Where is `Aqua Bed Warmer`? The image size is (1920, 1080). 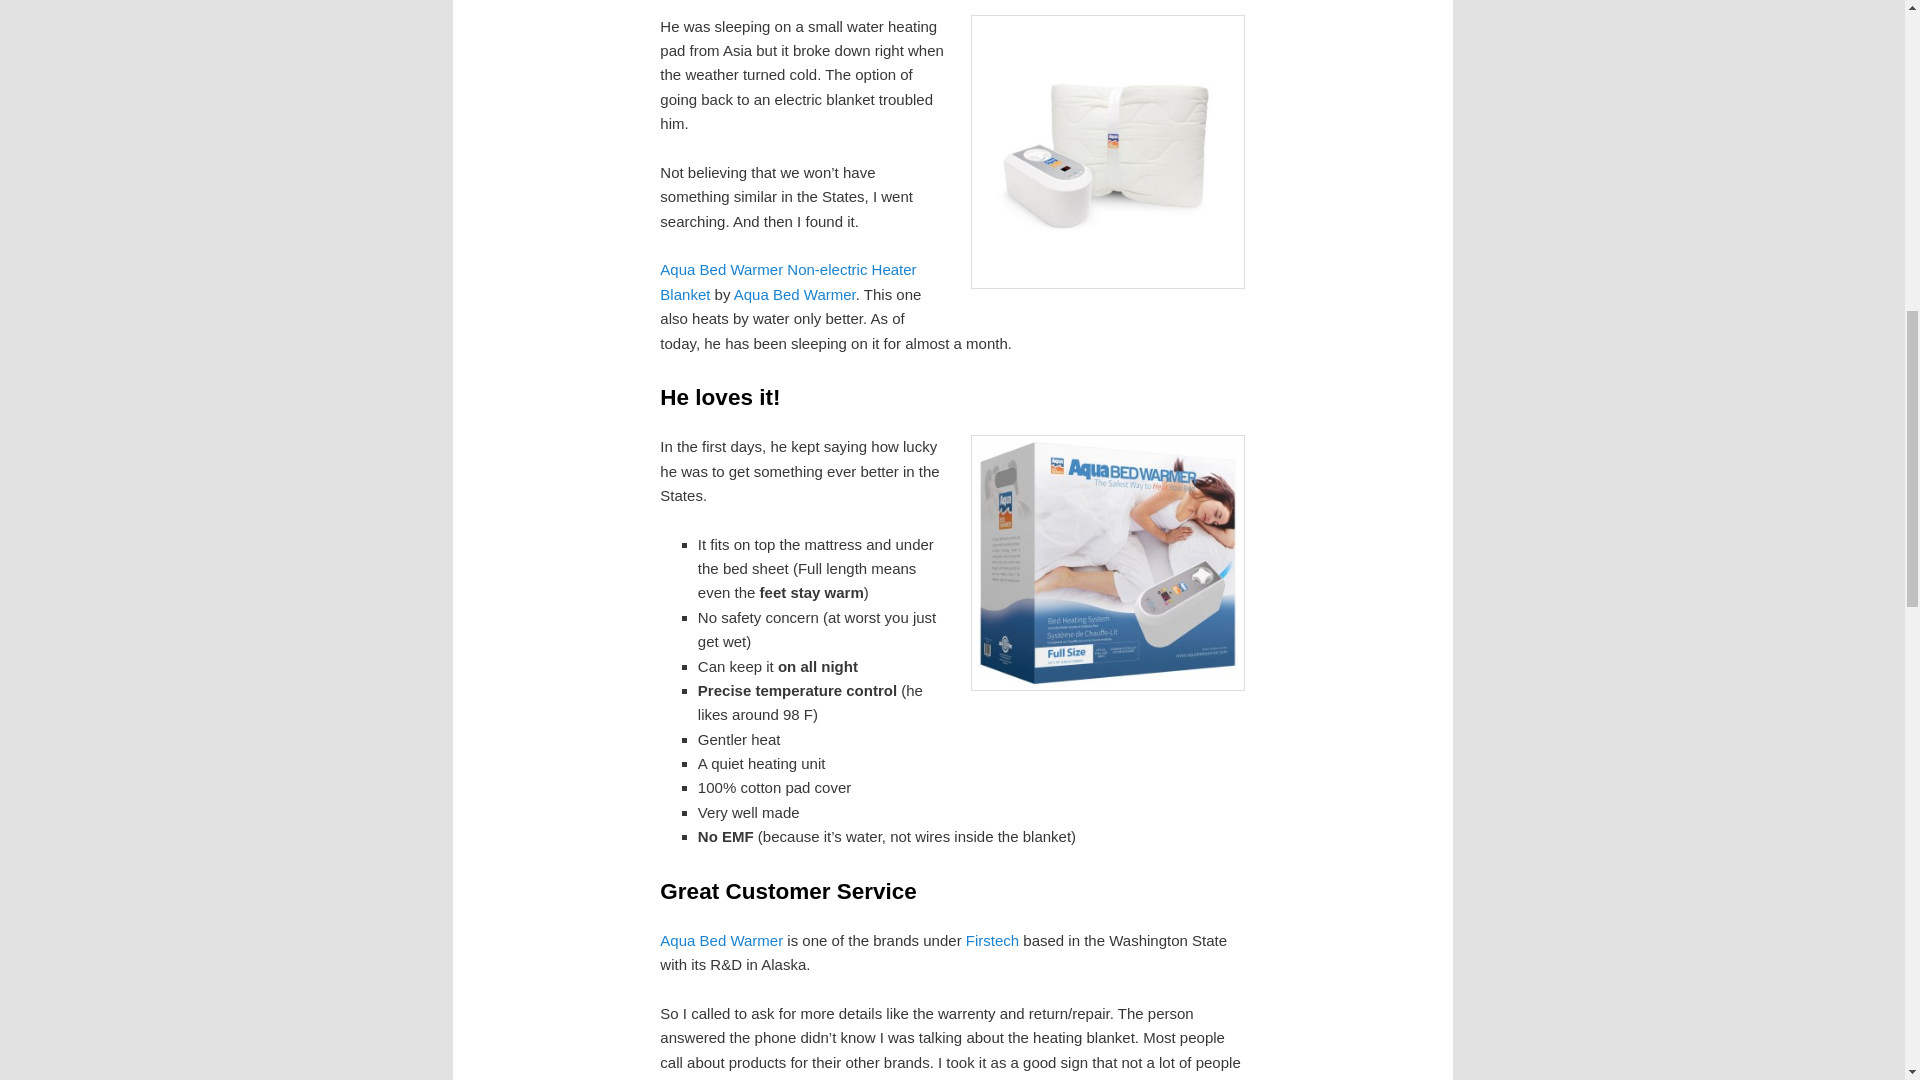 Aqua Bed Warmer is located at coordinates (722, 940).